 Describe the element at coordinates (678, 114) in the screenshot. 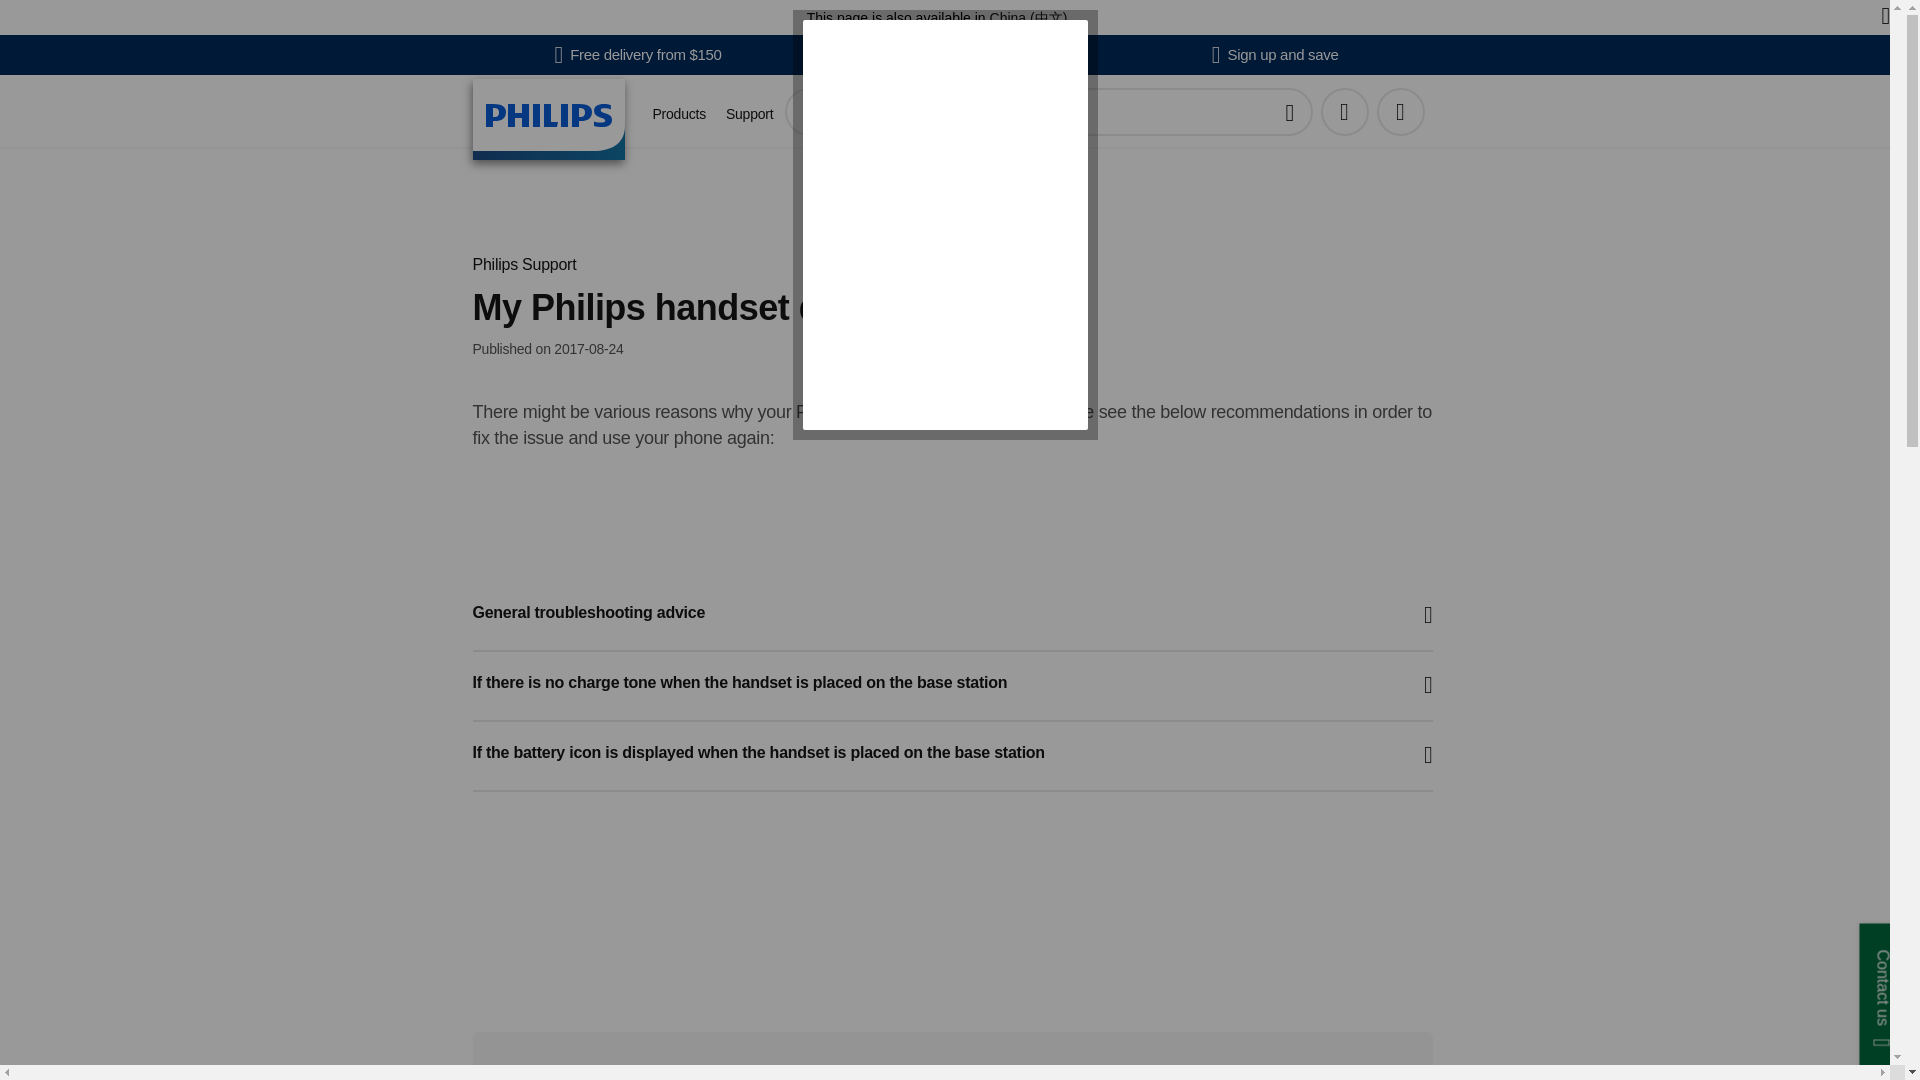

I see `Products` at that location.